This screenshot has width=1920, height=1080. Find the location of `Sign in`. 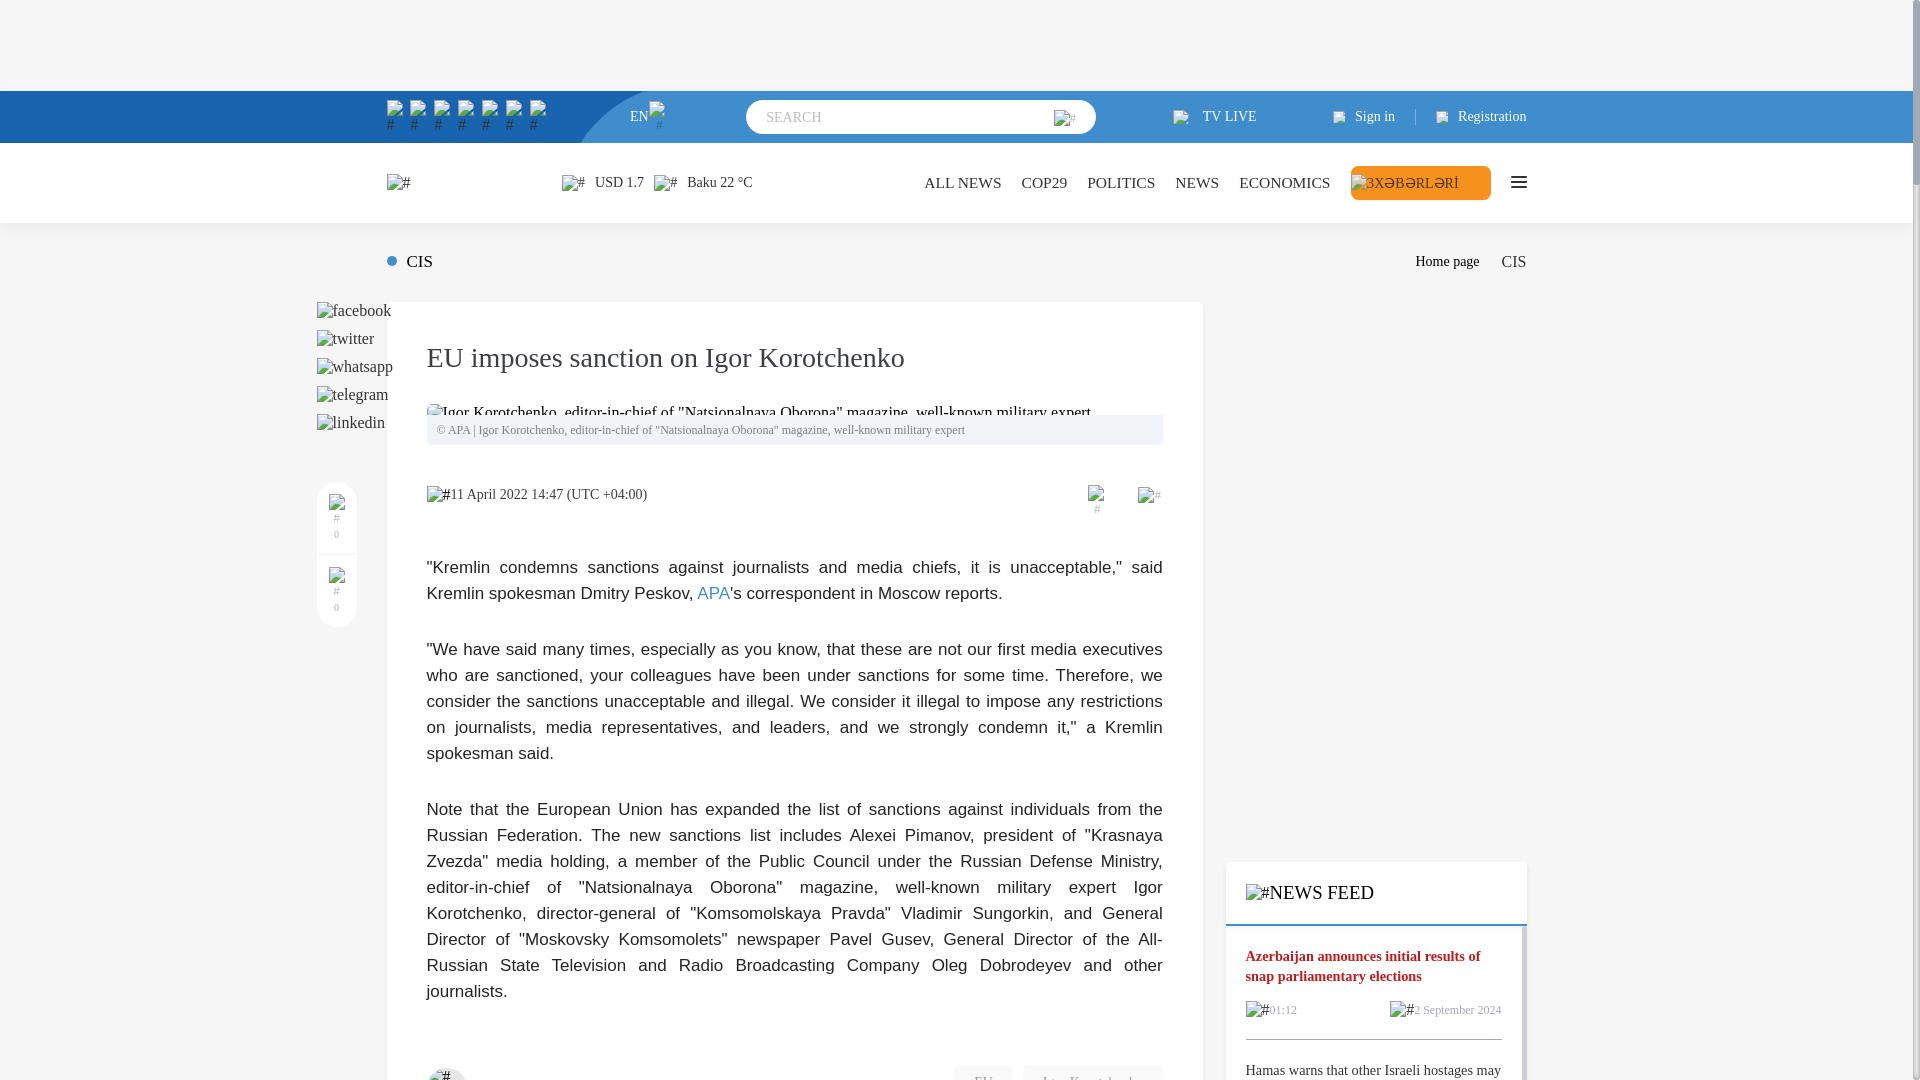

Sign in is located at coordinates (1374, 117).